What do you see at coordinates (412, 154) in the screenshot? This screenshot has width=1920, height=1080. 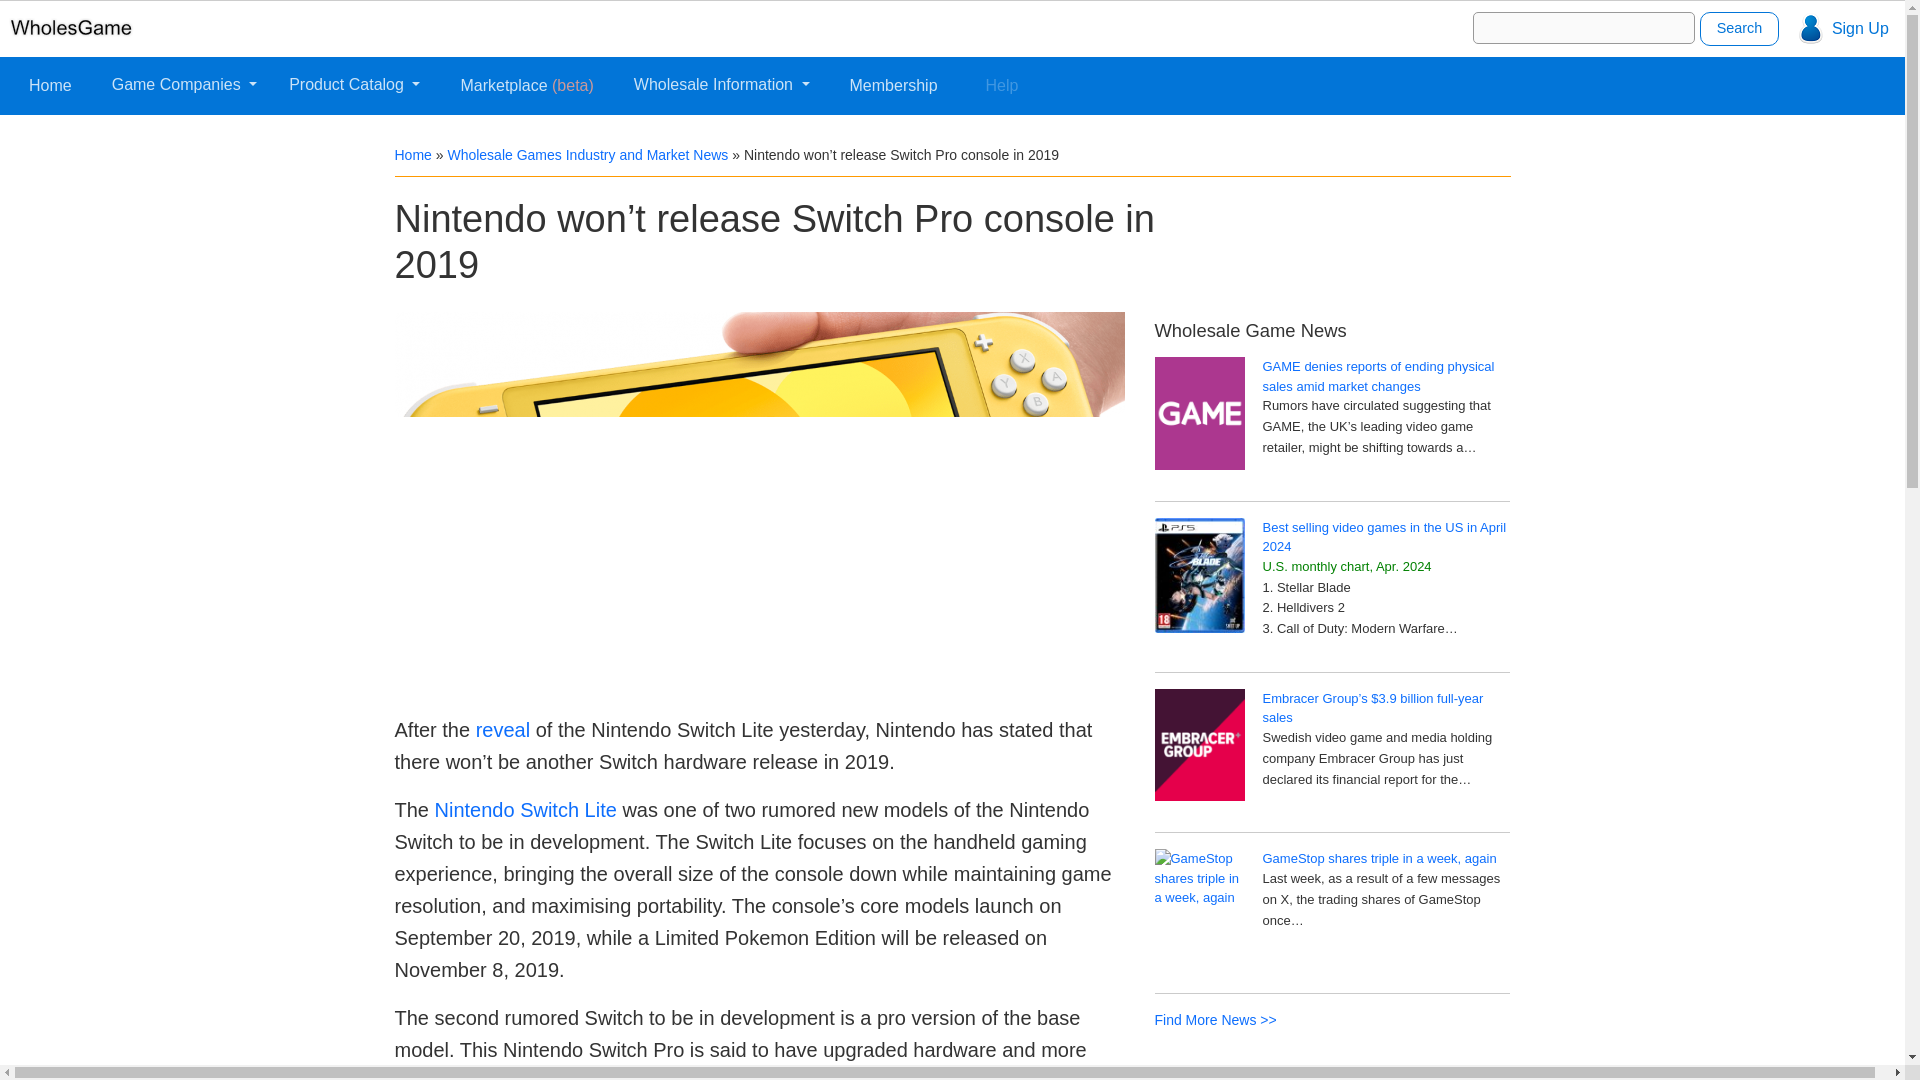 I see `Home` at bounding box center [412, 154].